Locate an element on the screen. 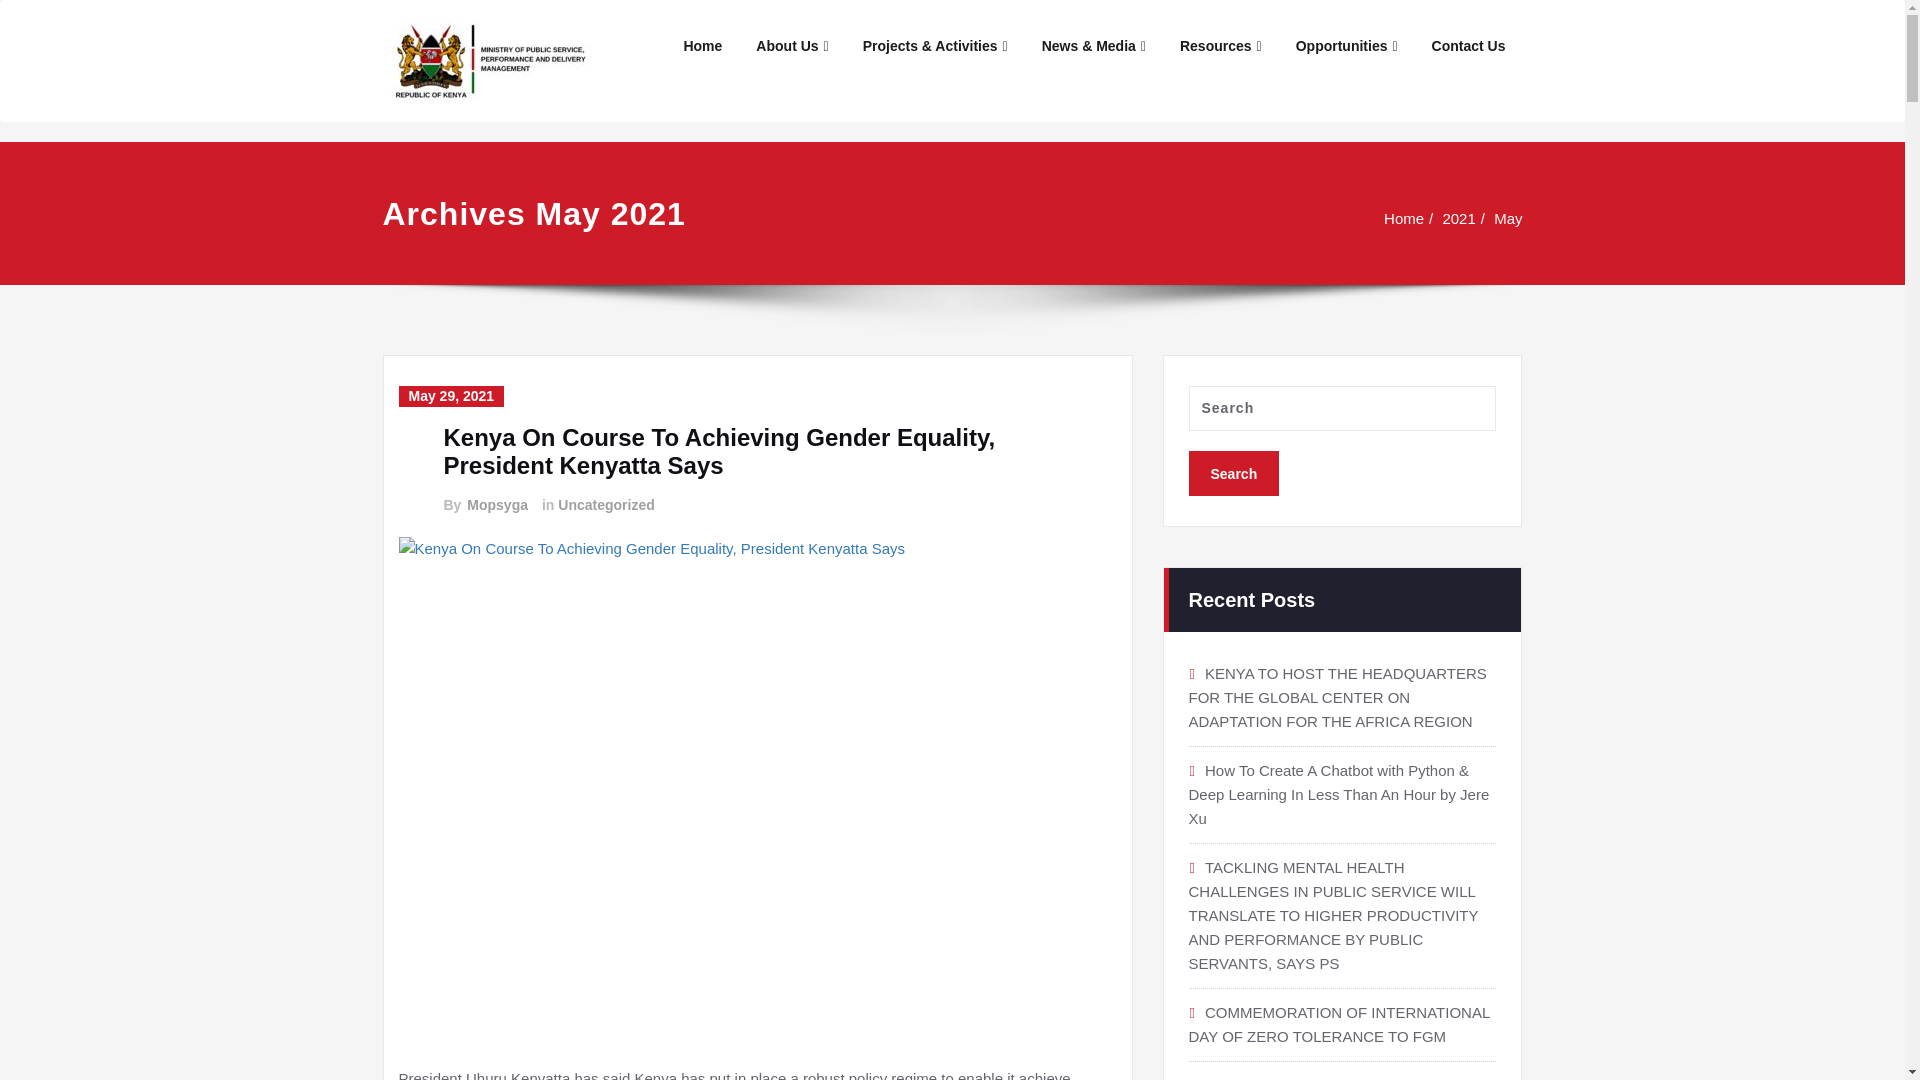 This screenshot has width=1920, height=1080. Search is located at coordinates (1233, 473).